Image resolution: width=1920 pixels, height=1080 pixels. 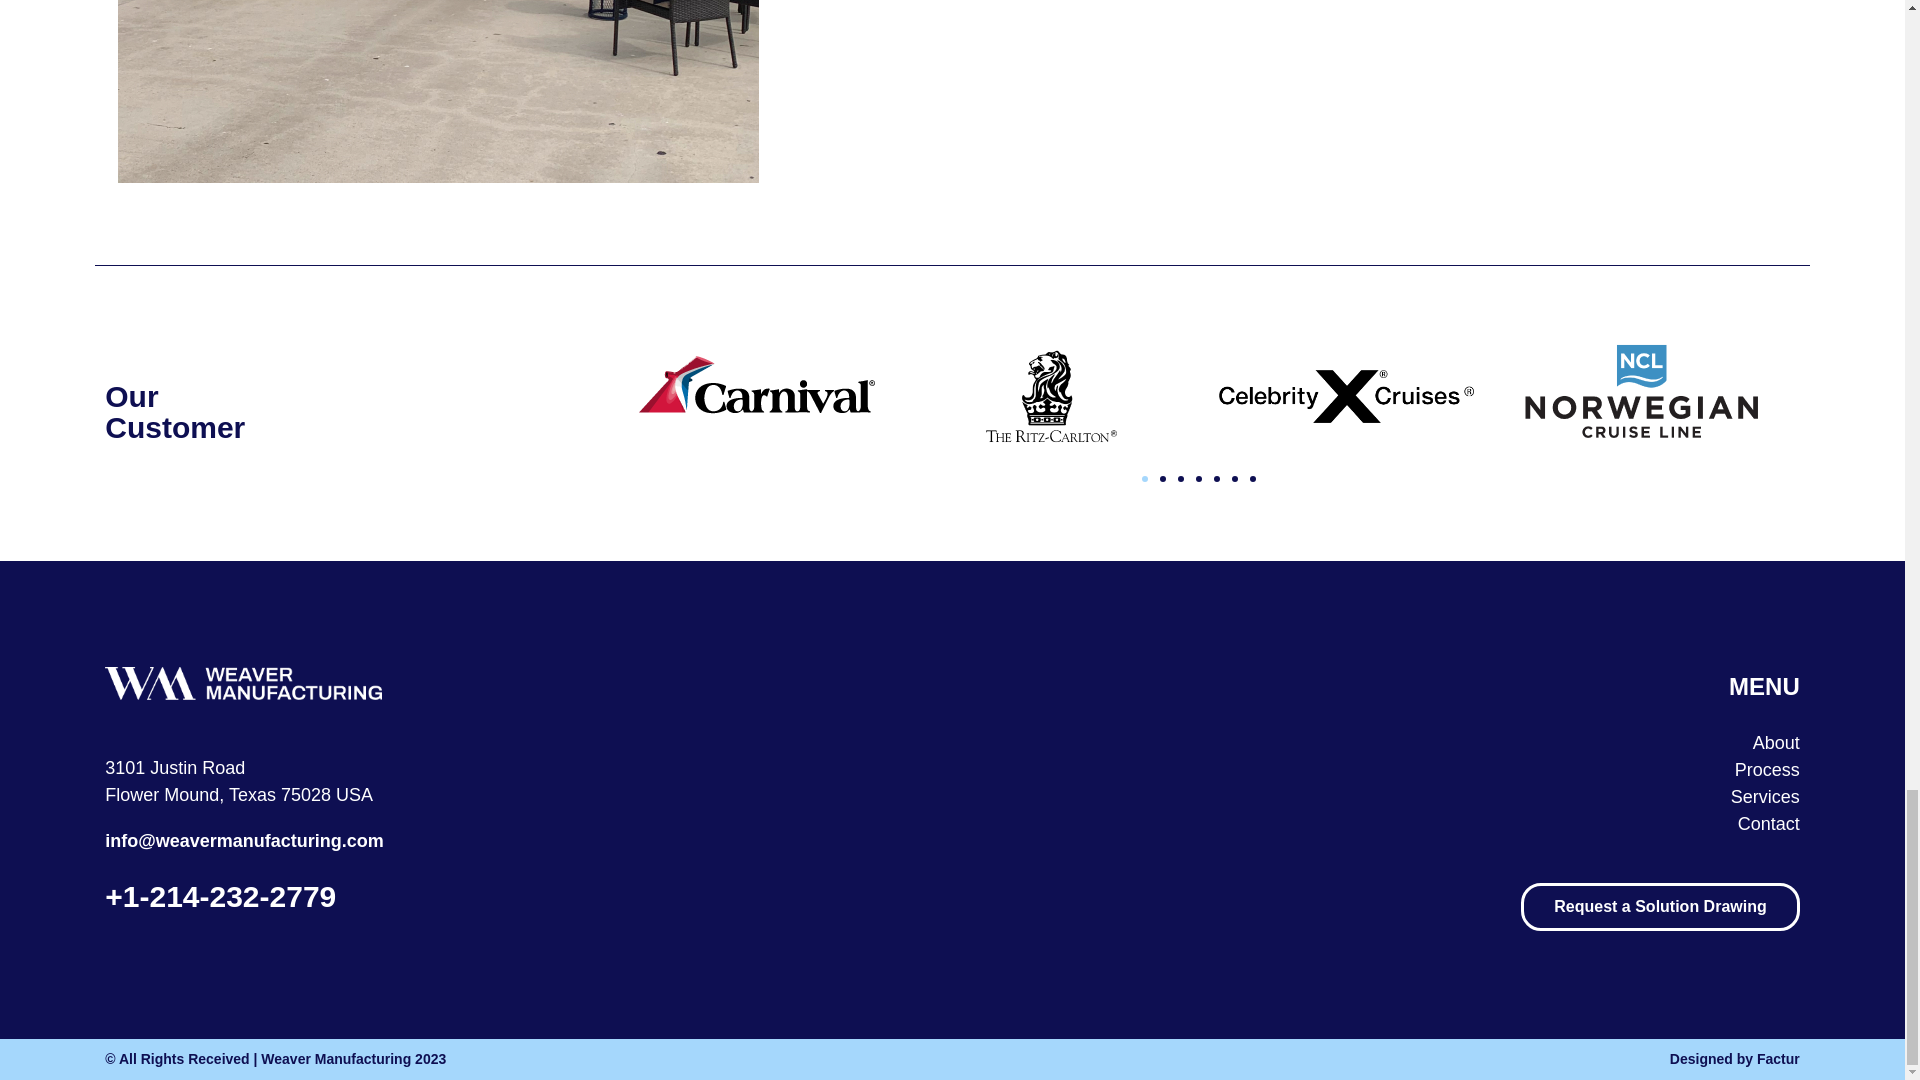 What do you see at coordinates (175, 768) in the screenshot?
I see `3101 Justin Road` at bounding box center [175, 768].